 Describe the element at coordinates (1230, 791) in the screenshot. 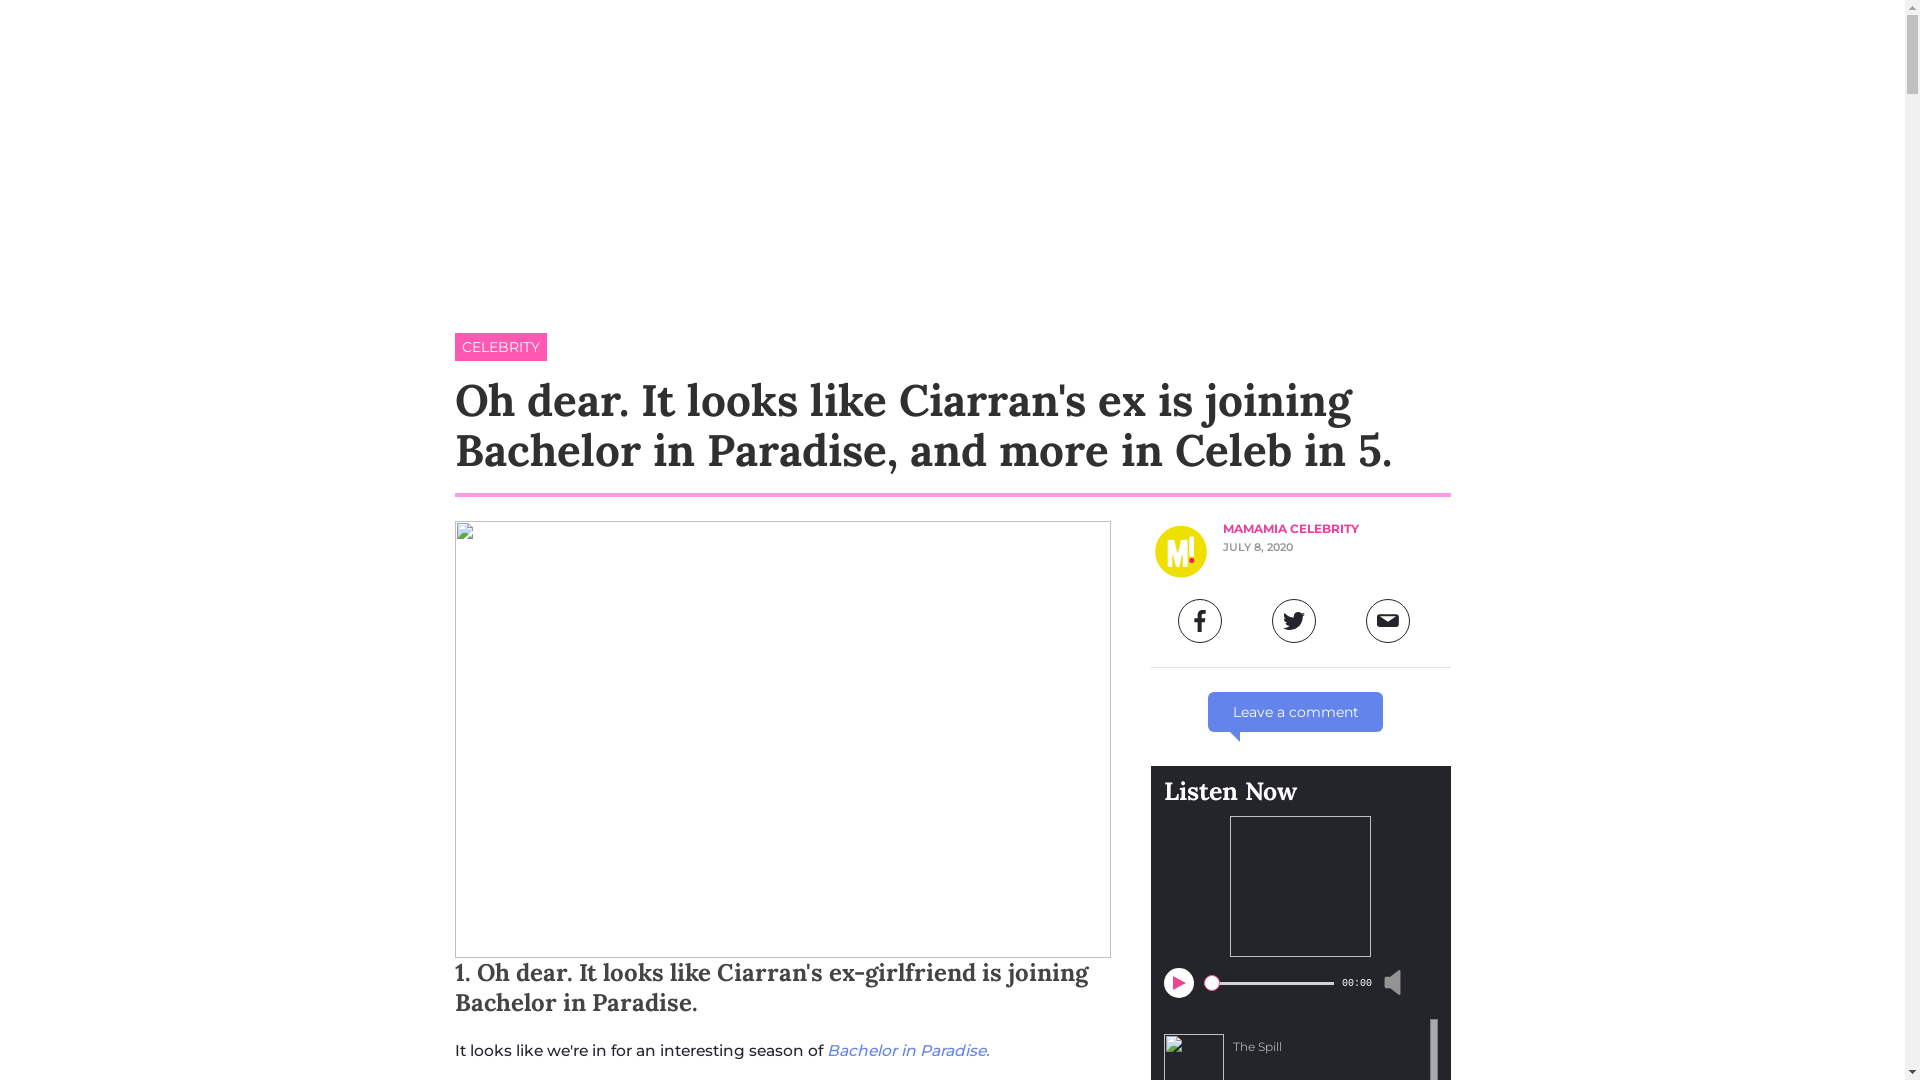

I see `Listen Now` at that location.